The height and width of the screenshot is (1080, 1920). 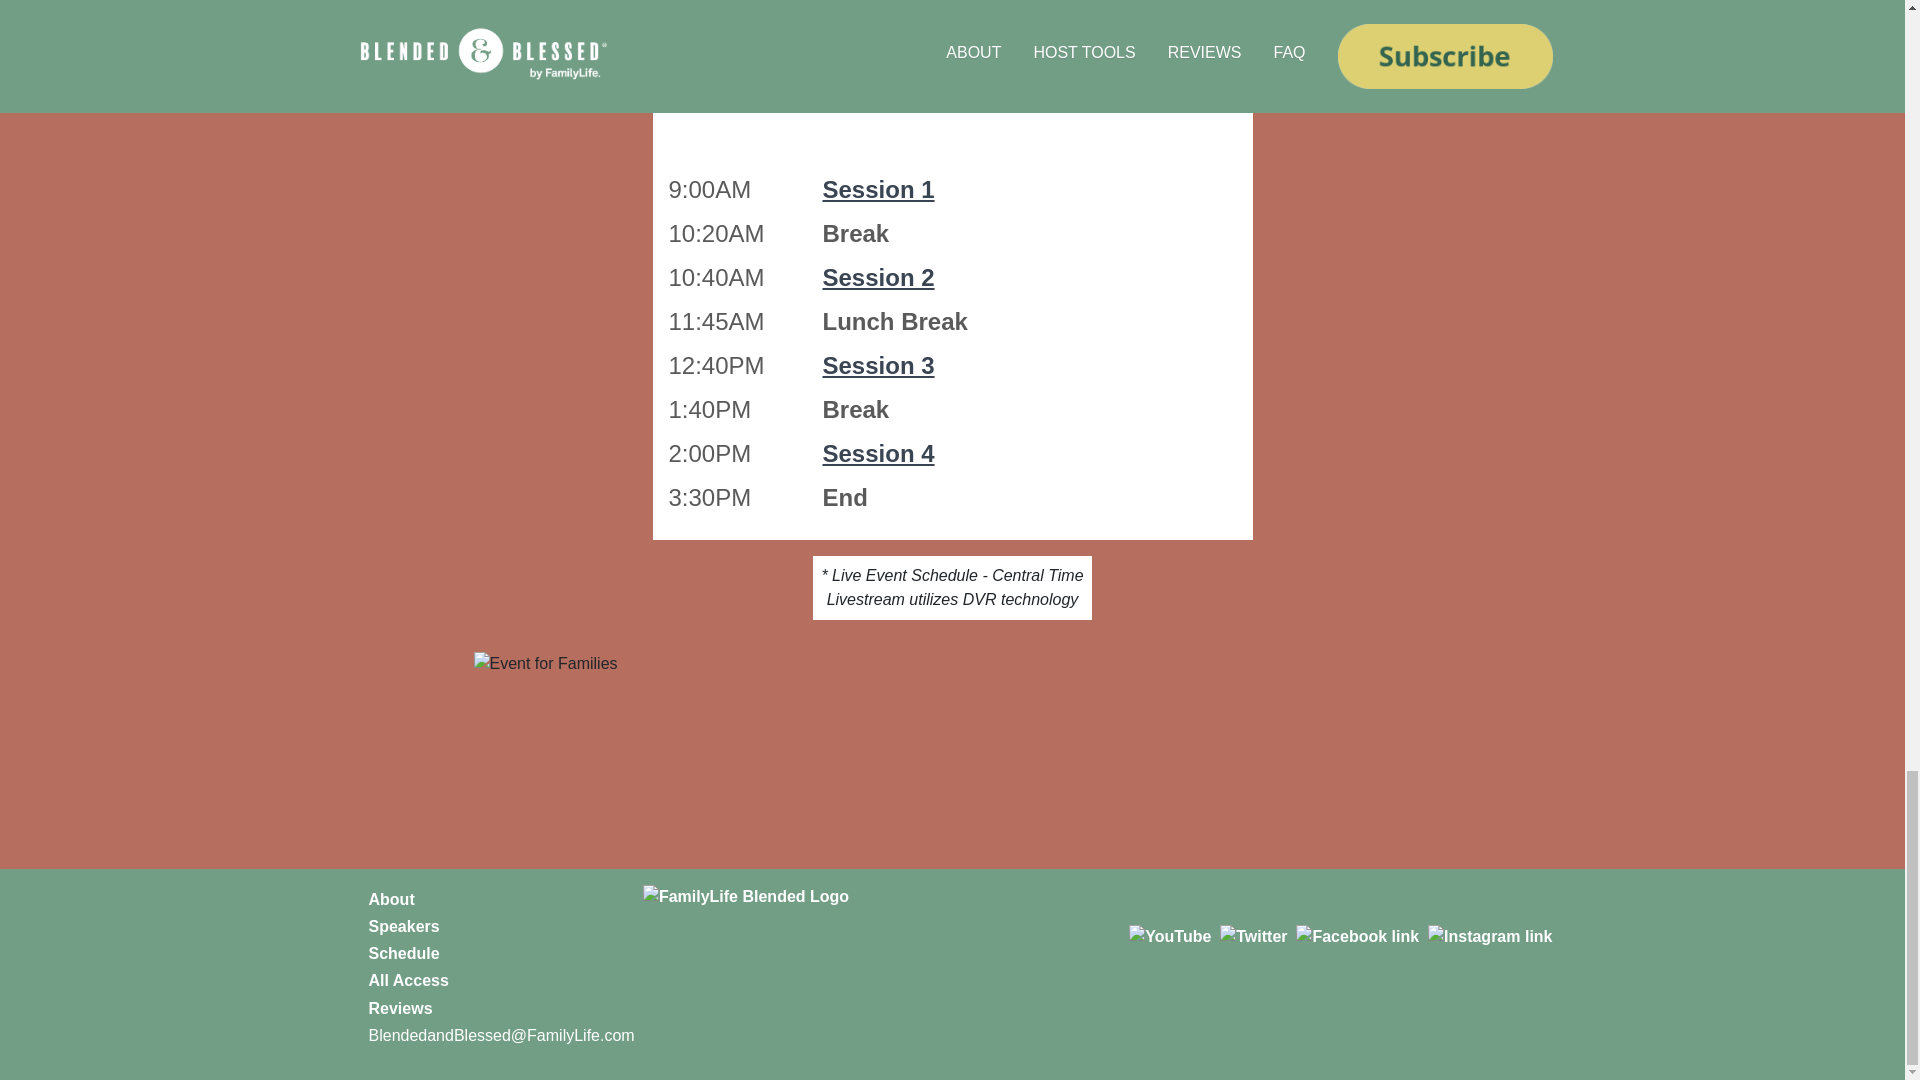 What do you see at coordinates (1357, 936) in the screenshot?
I see `Facebook` at bounding box center [1357, 936].